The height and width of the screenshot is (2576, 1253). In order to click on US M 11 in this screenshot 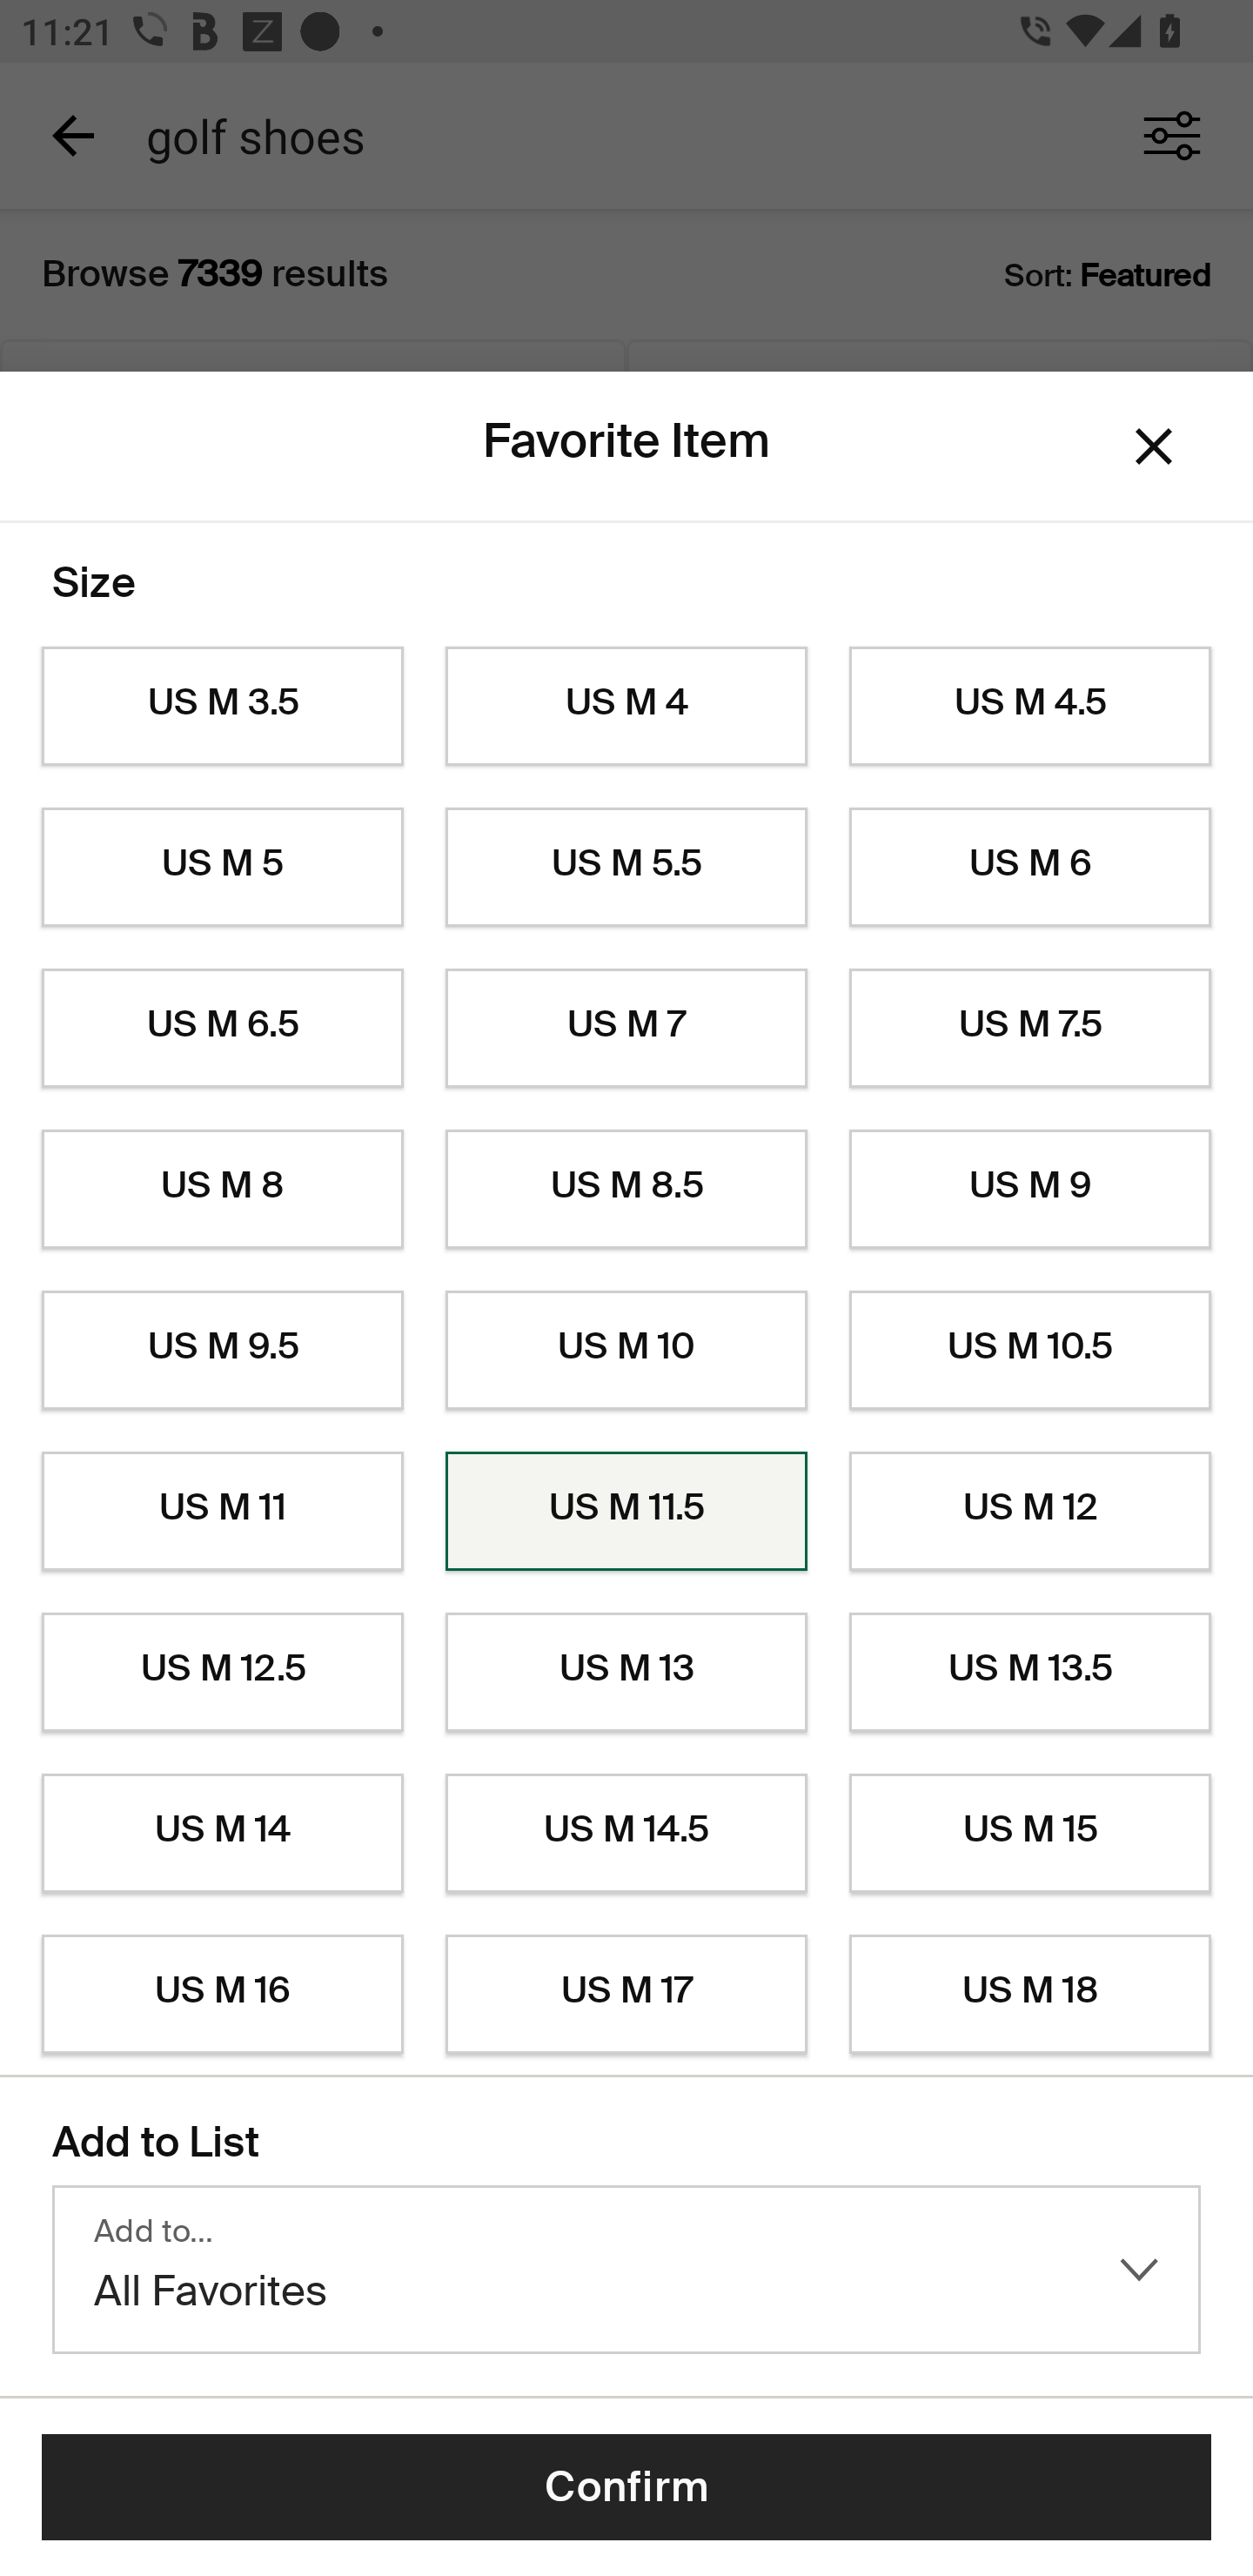, I will do `click(222, 1511)`.